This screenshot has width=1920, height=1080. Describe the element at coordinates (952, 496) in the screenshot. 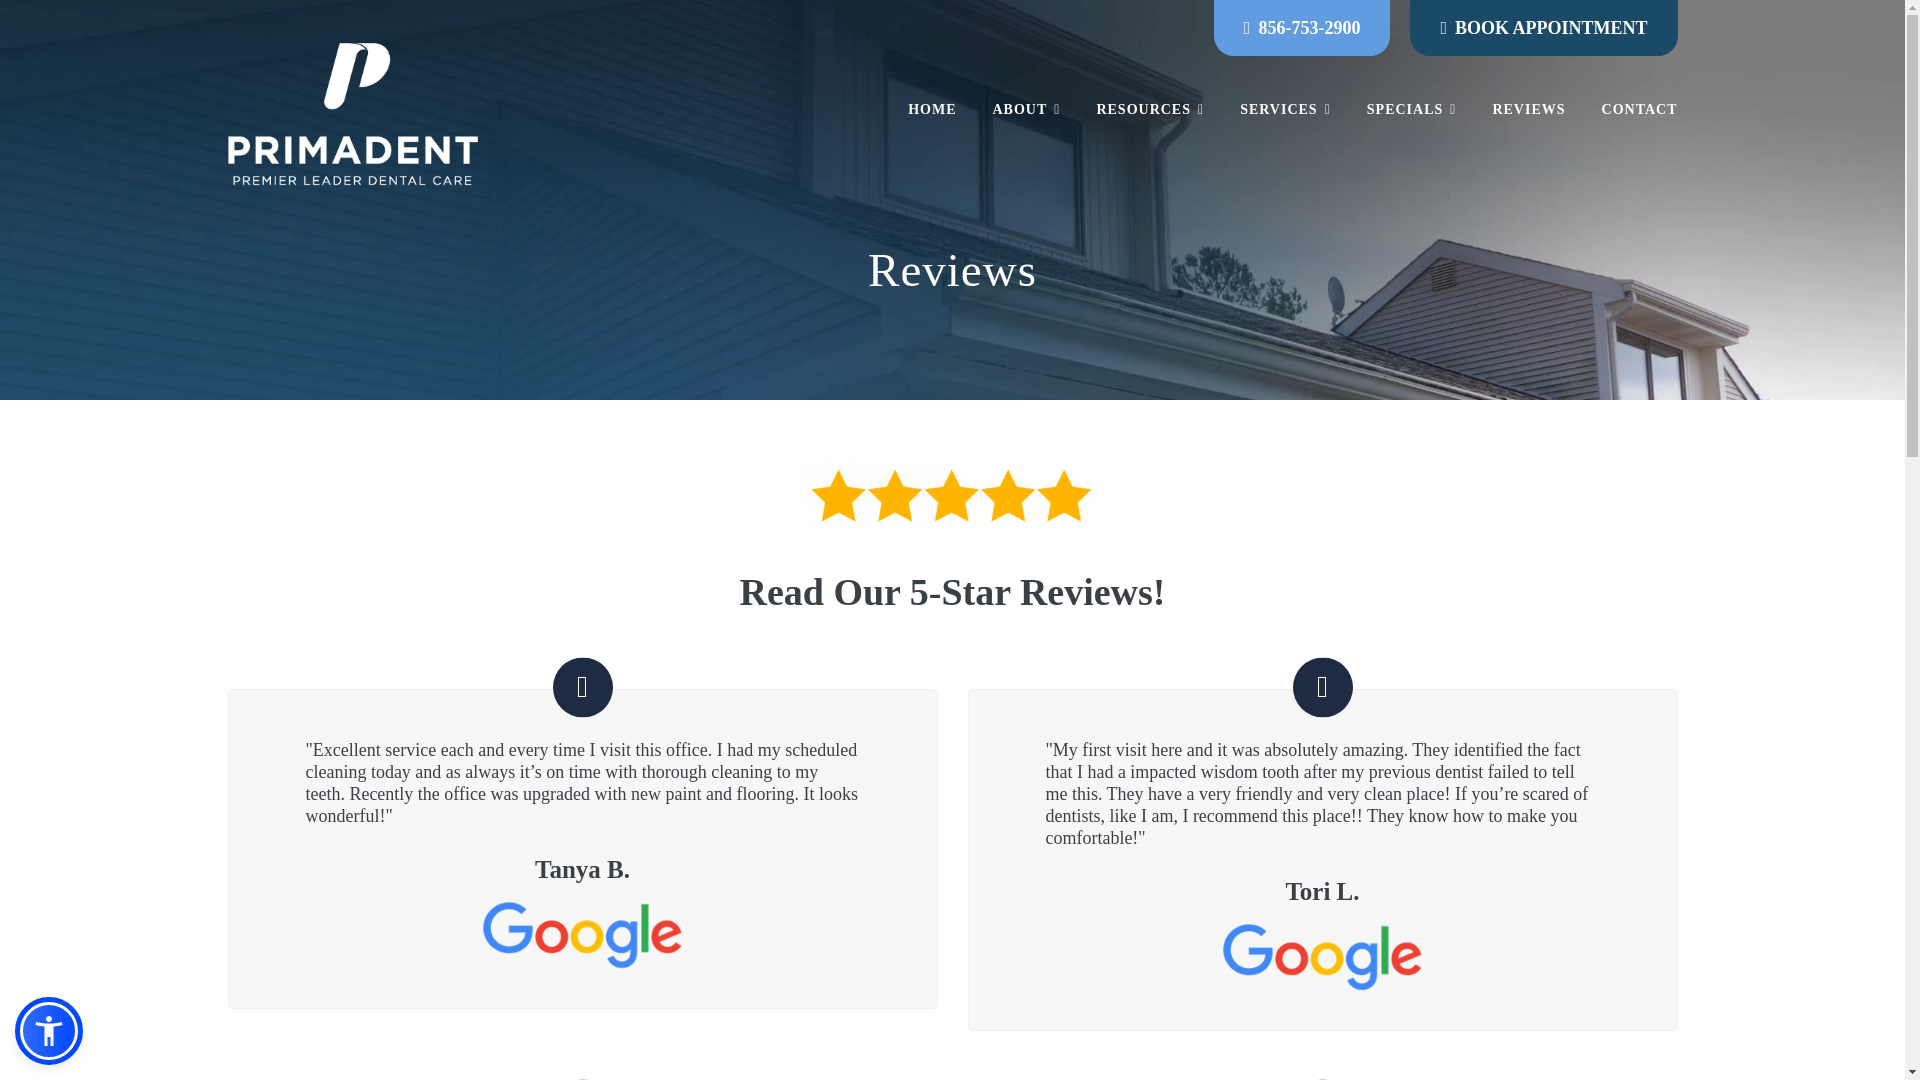

I see `5-stars-png` at that location.